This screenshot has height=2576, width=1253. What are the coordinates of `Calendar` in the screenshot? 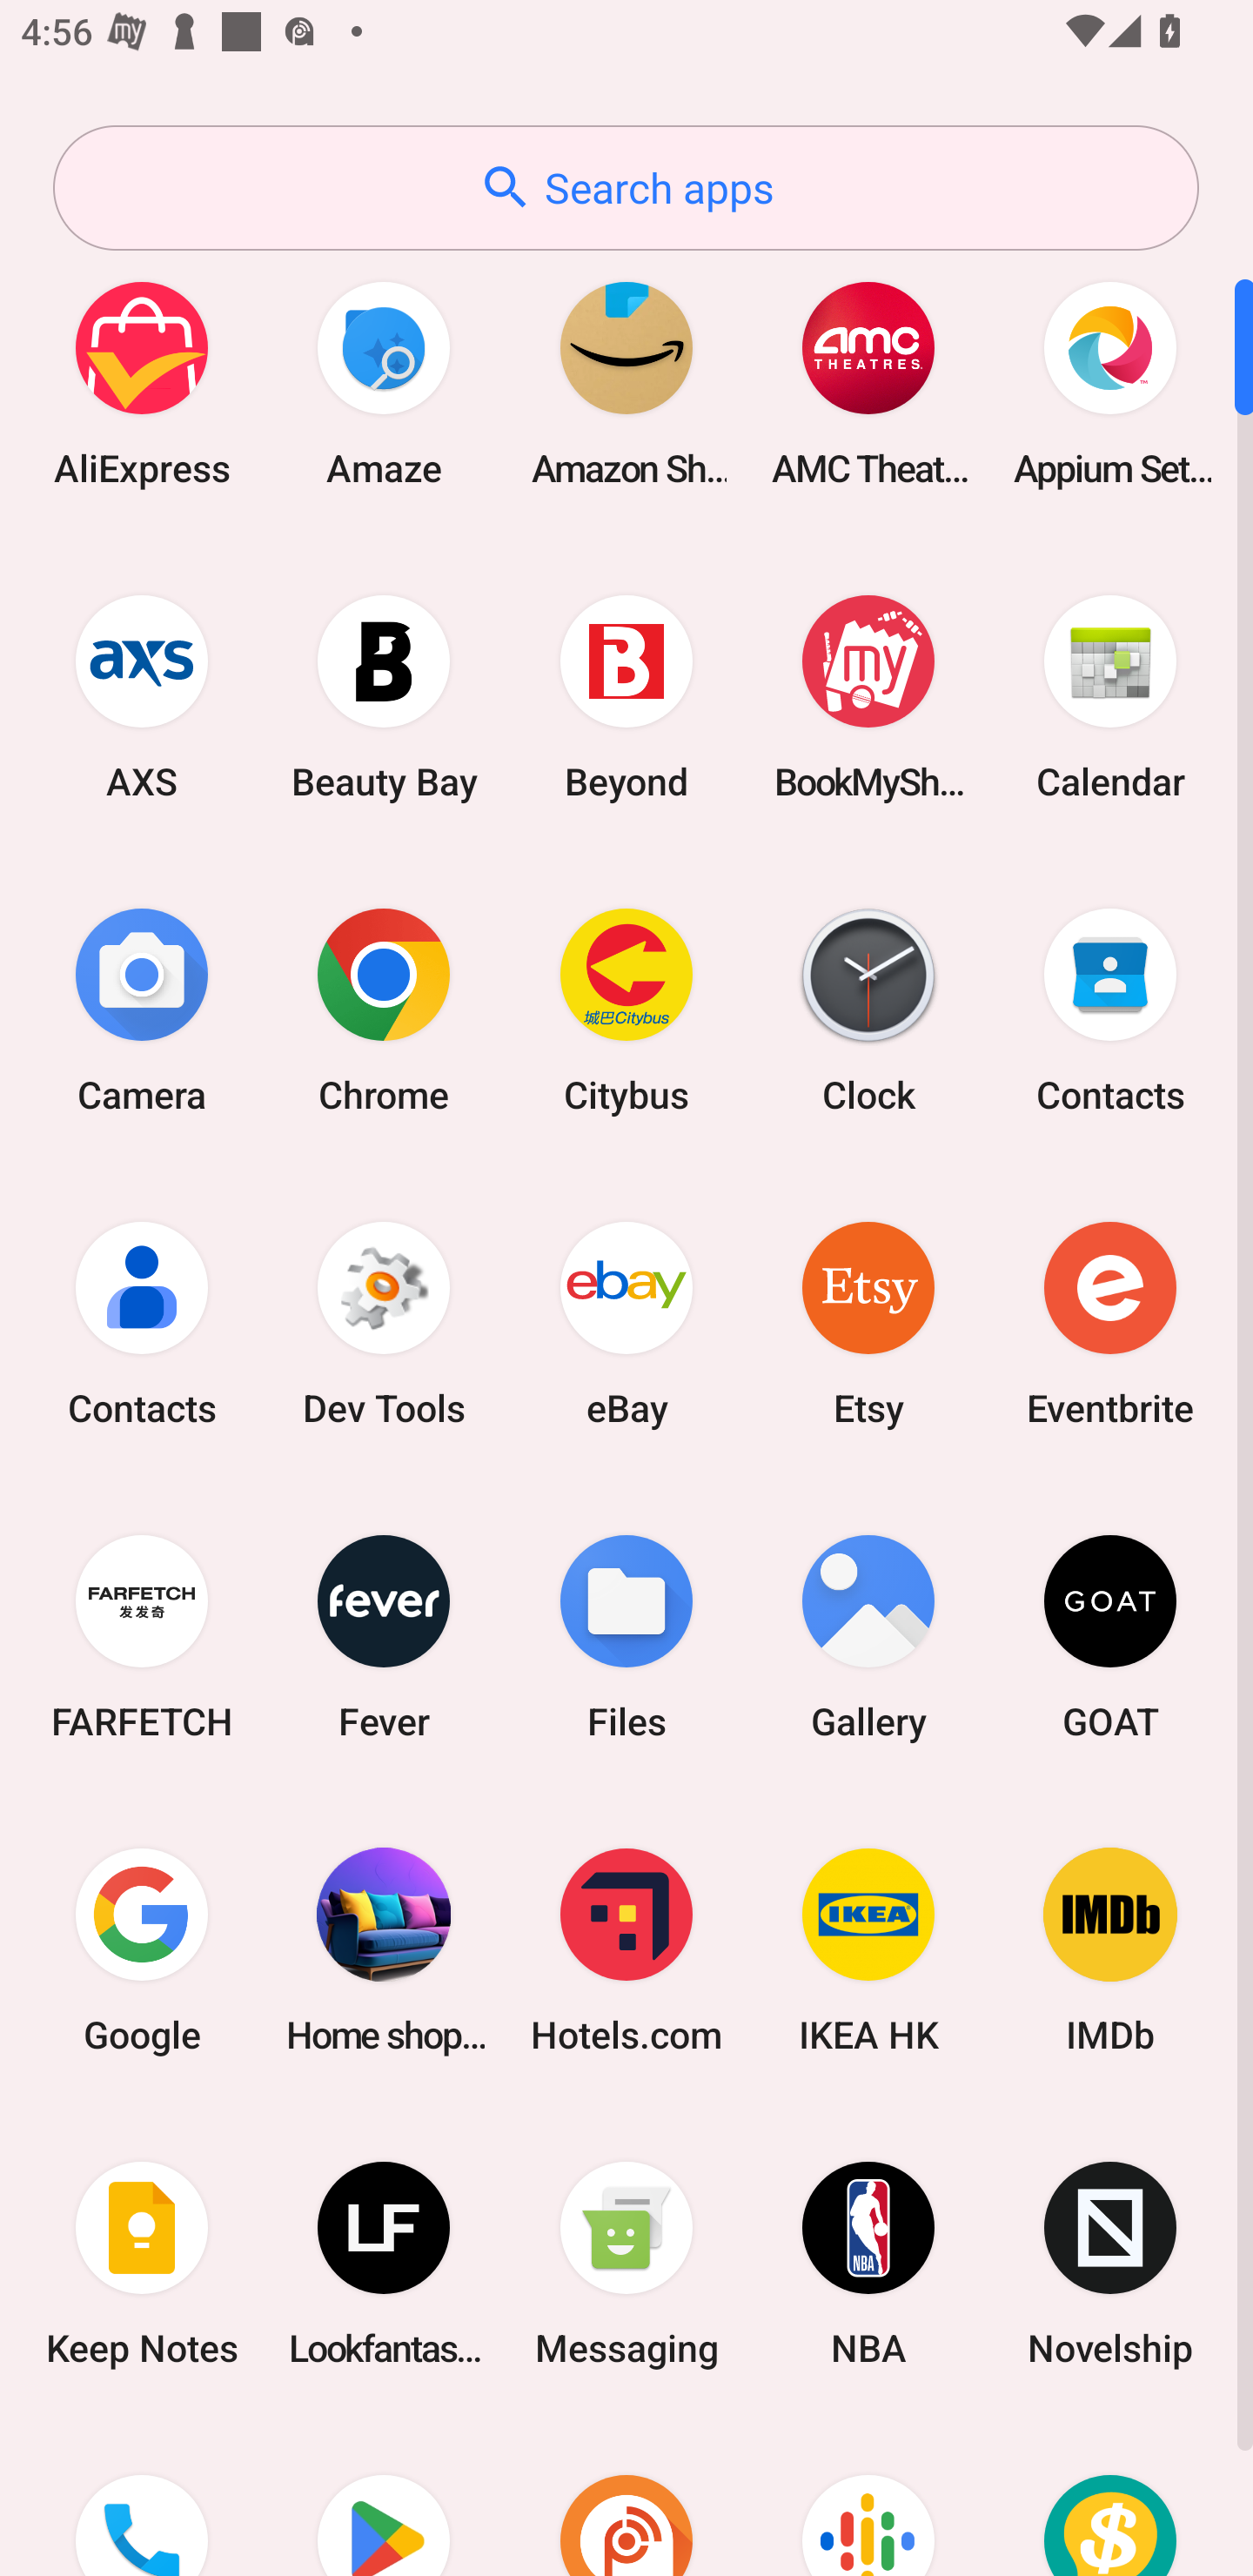 It's located at (1110, 696).